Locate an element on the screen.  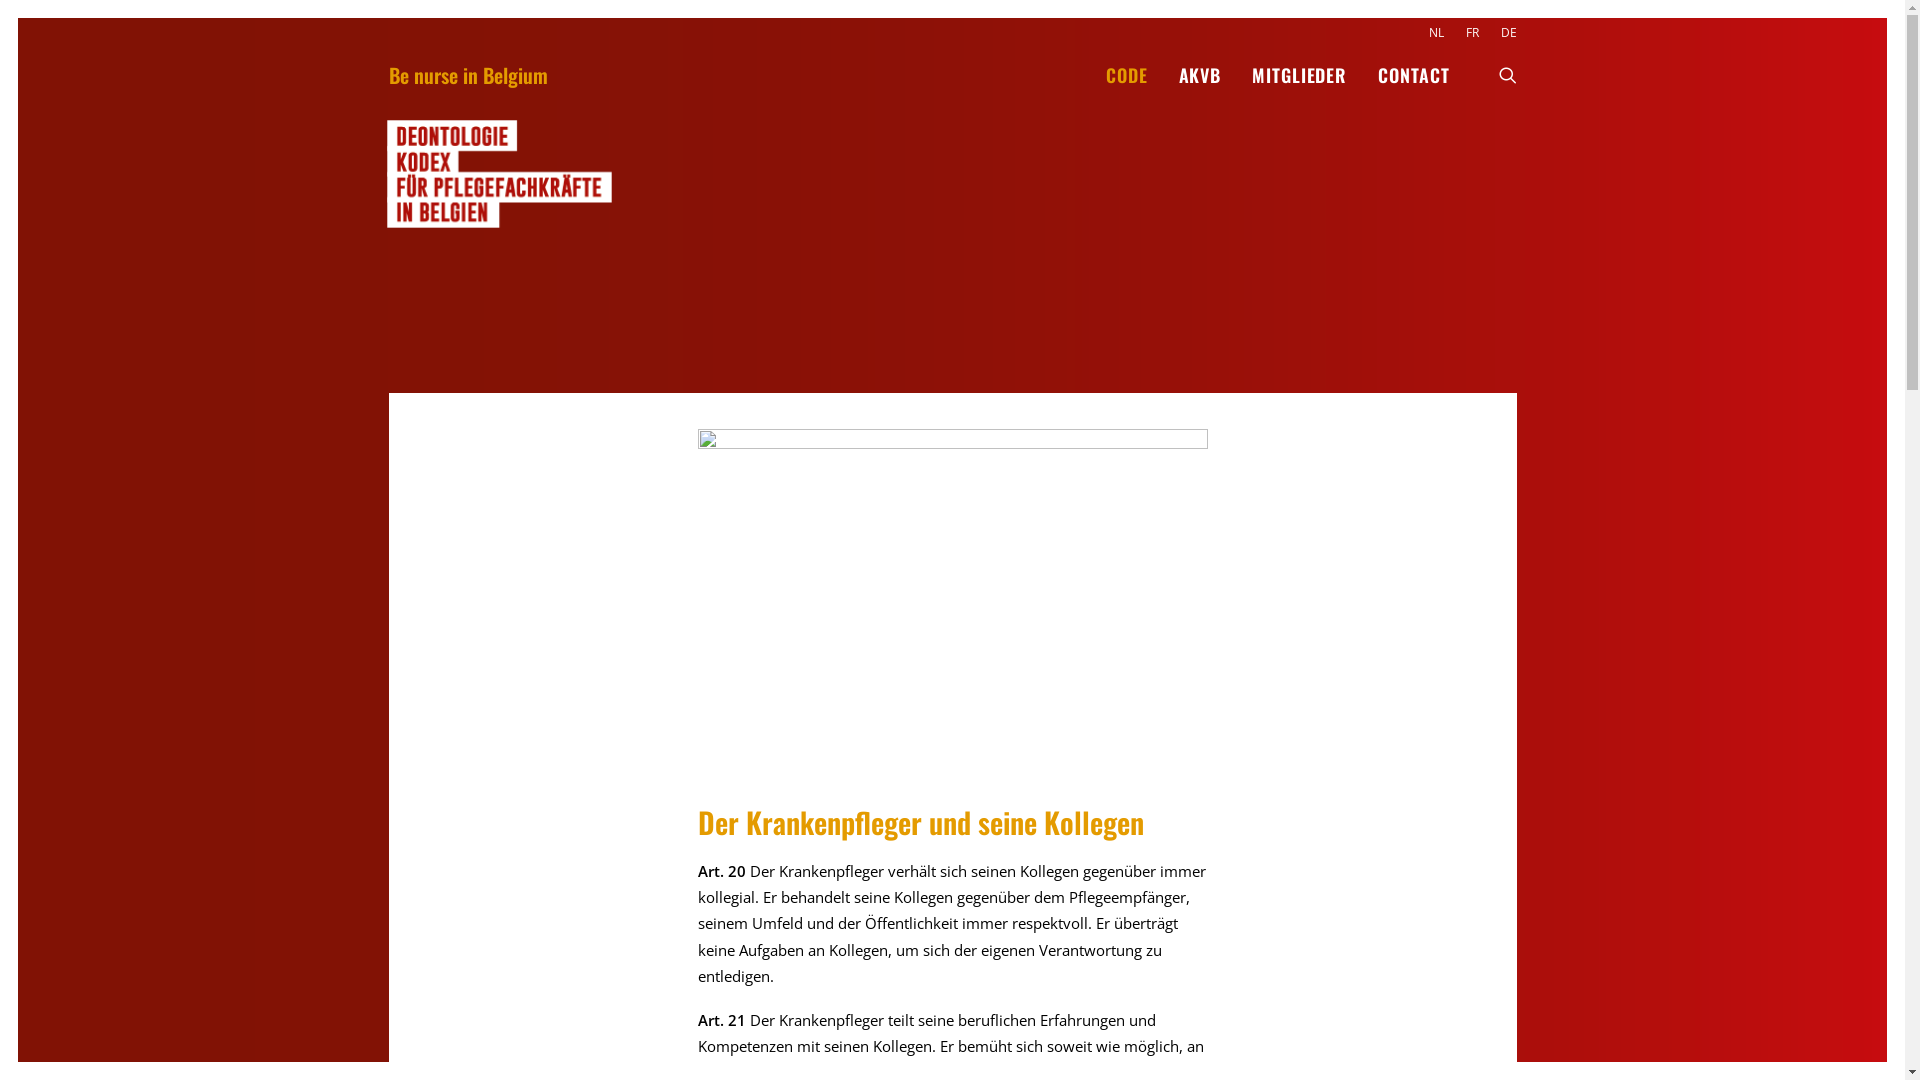
CONTACT is located at coordinates (1406, 75).